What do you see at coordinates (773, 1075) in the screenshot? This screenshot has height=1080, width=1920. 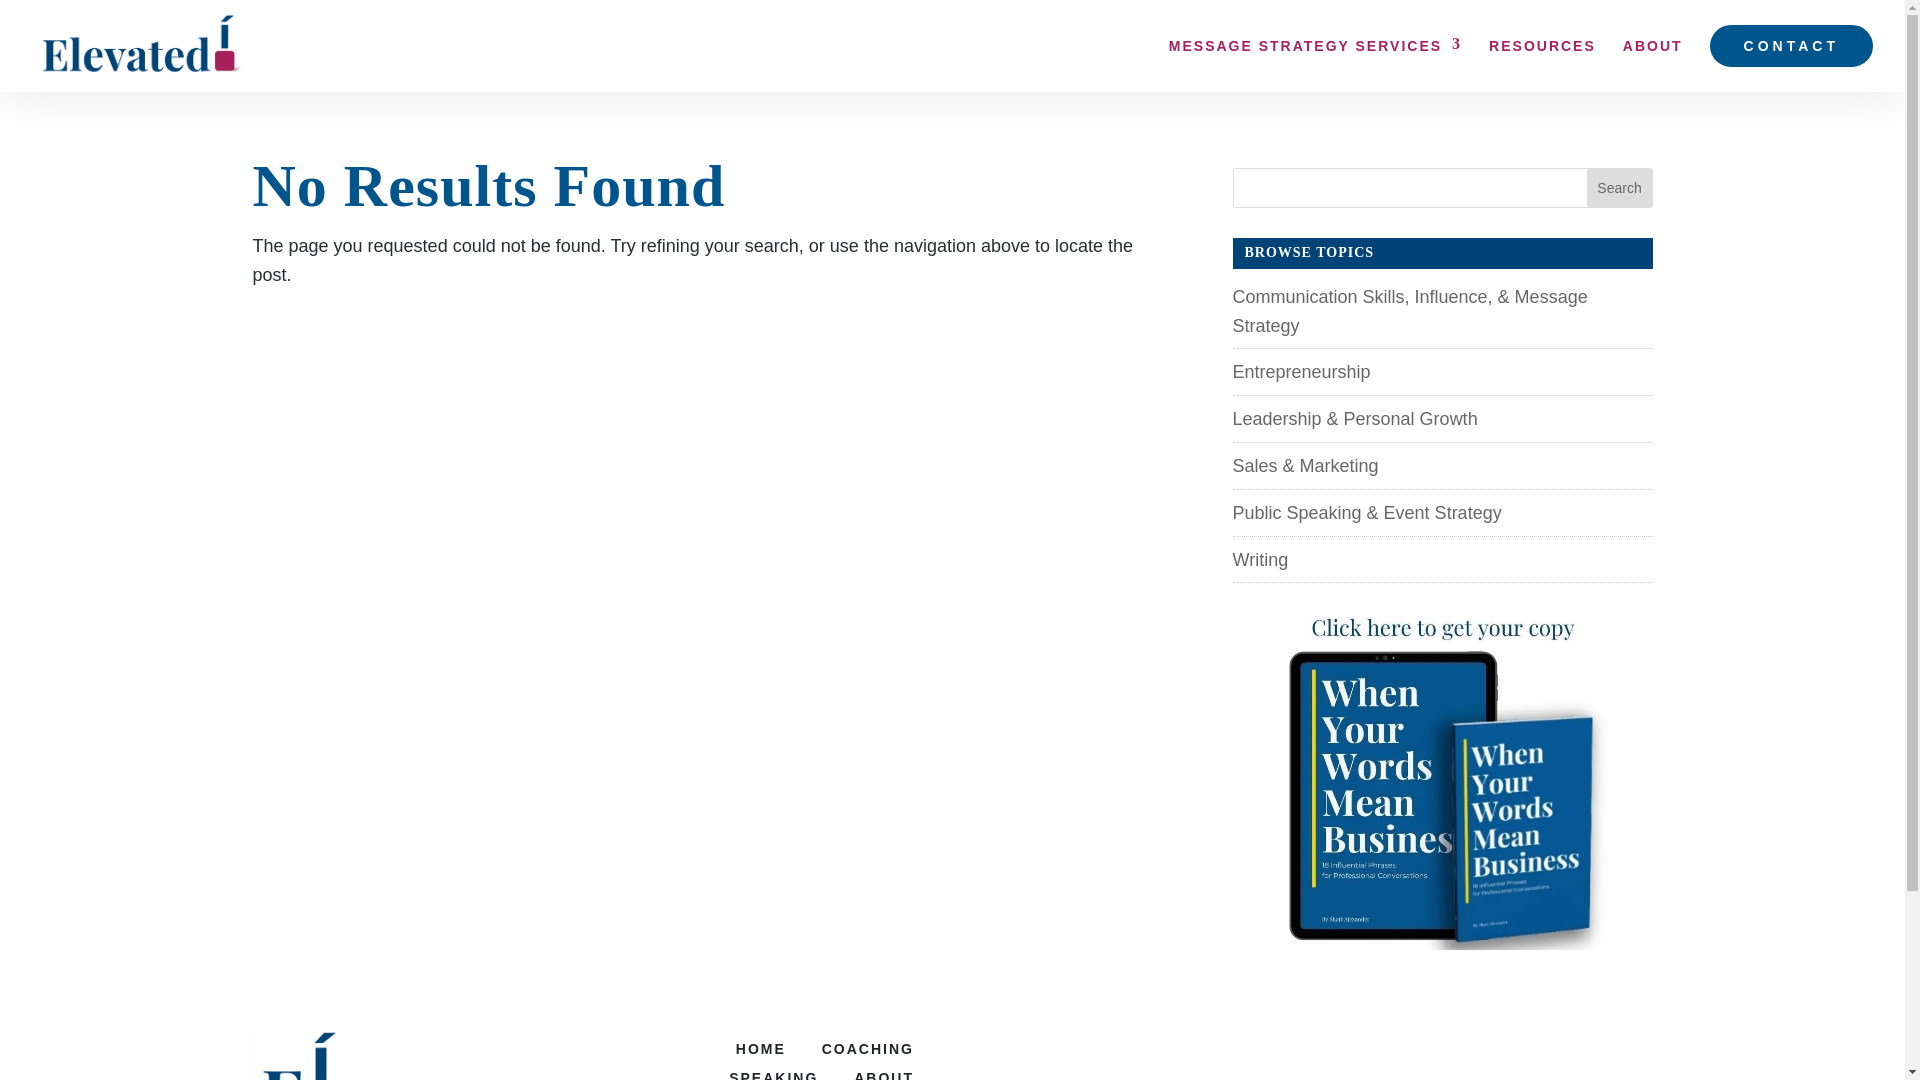 I see `SPEAKING` at bounding box center [773, 1075].